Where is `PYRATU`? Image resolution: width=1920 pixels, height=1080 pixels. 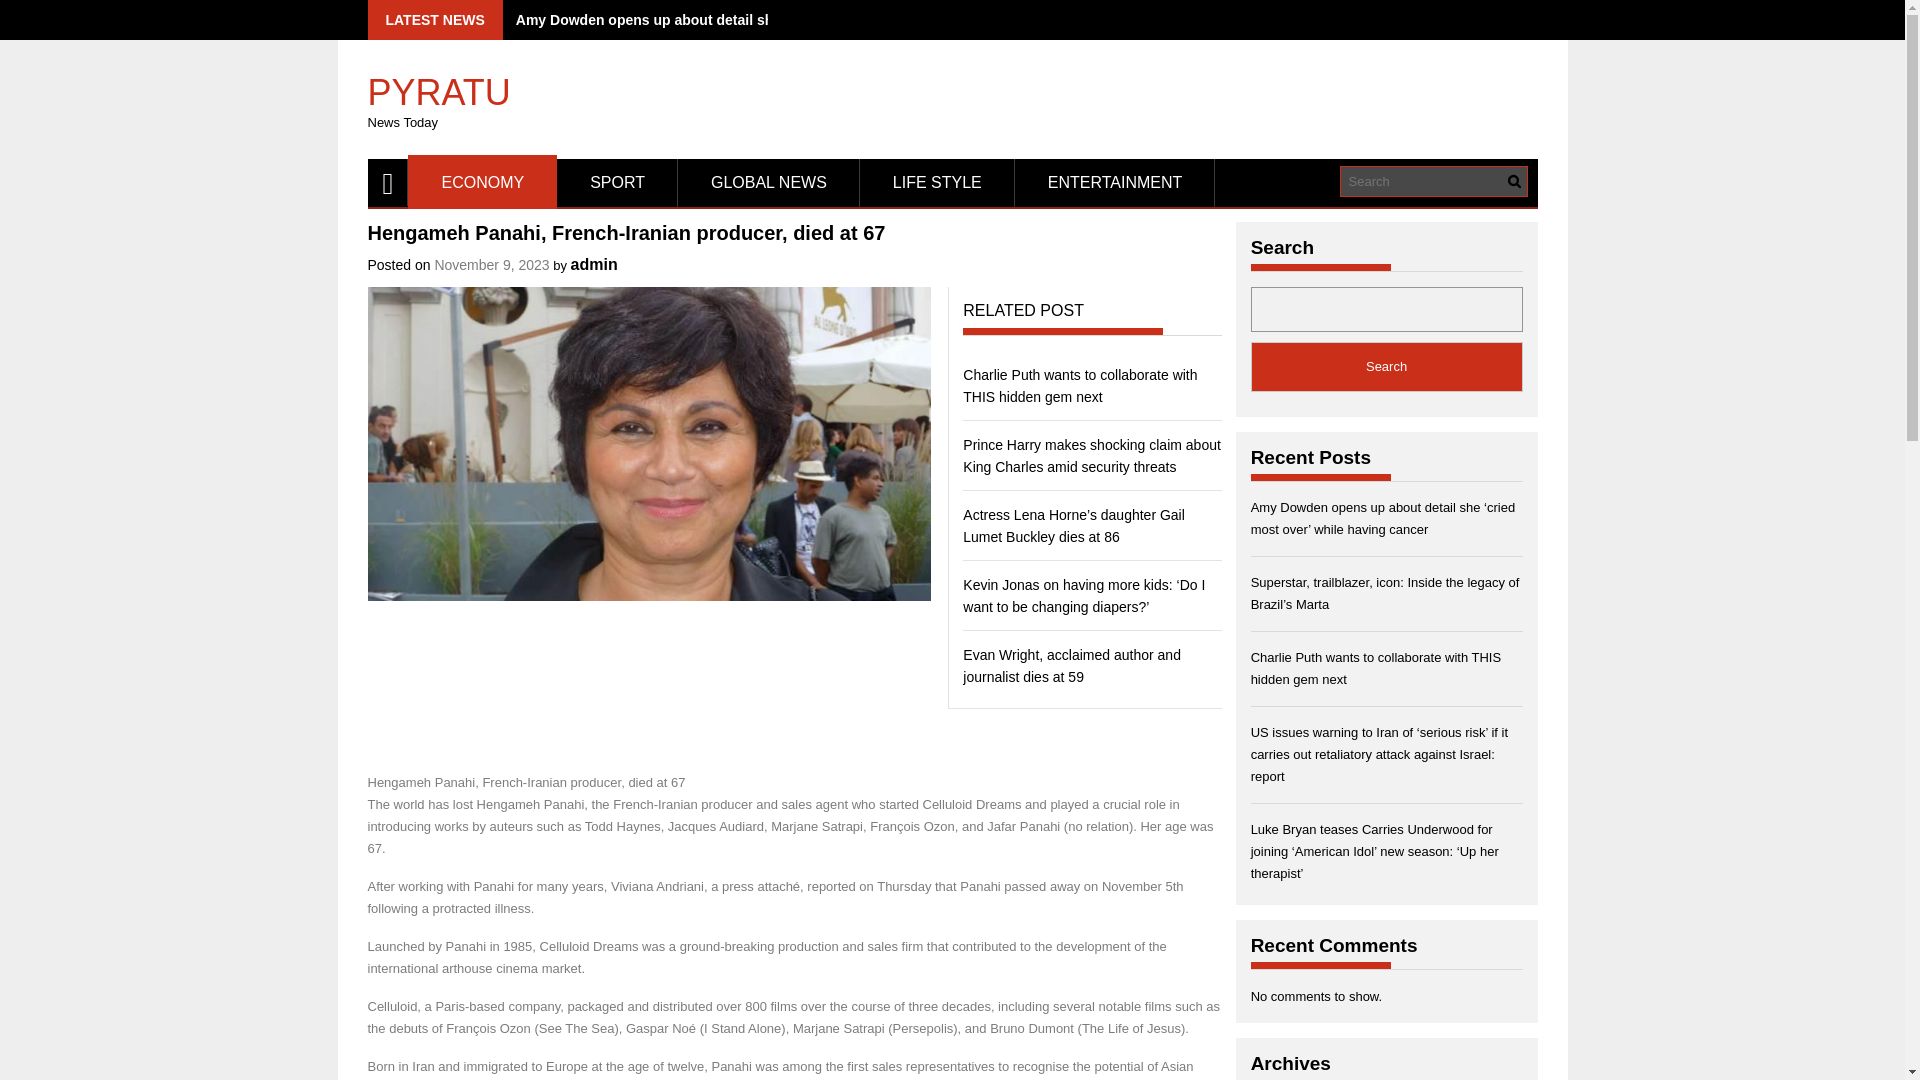 PYRATU is located at coordinates (439, 83).